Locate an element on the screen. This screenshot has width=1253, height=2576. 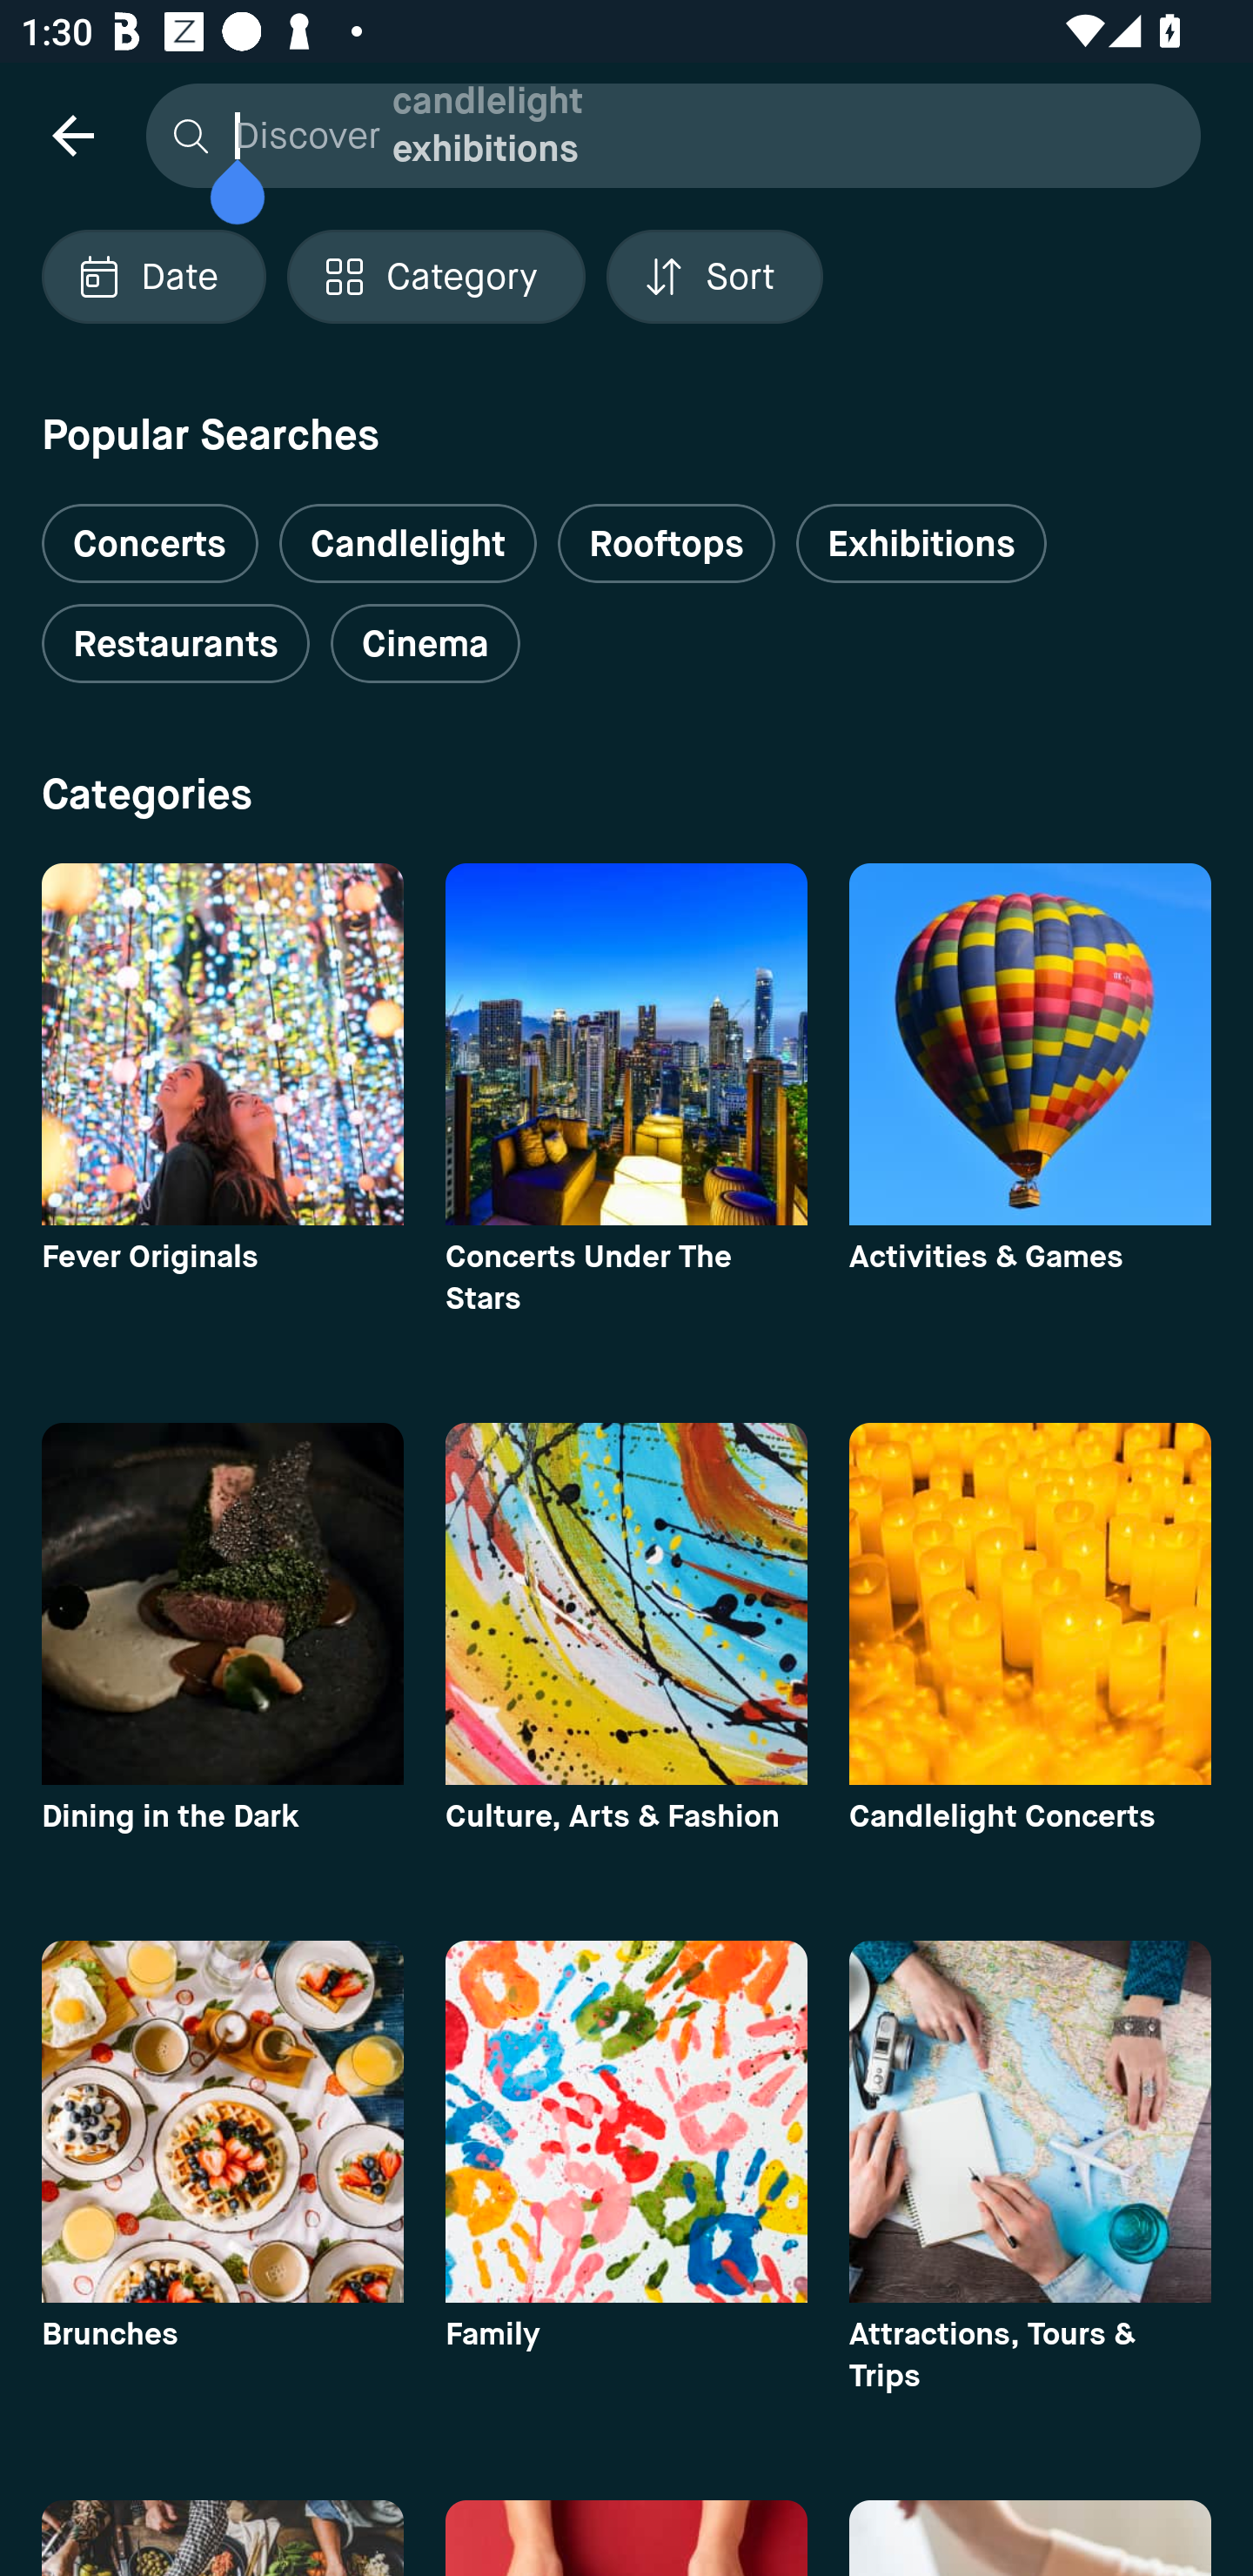
category image is located at coordinates (626, 2121).